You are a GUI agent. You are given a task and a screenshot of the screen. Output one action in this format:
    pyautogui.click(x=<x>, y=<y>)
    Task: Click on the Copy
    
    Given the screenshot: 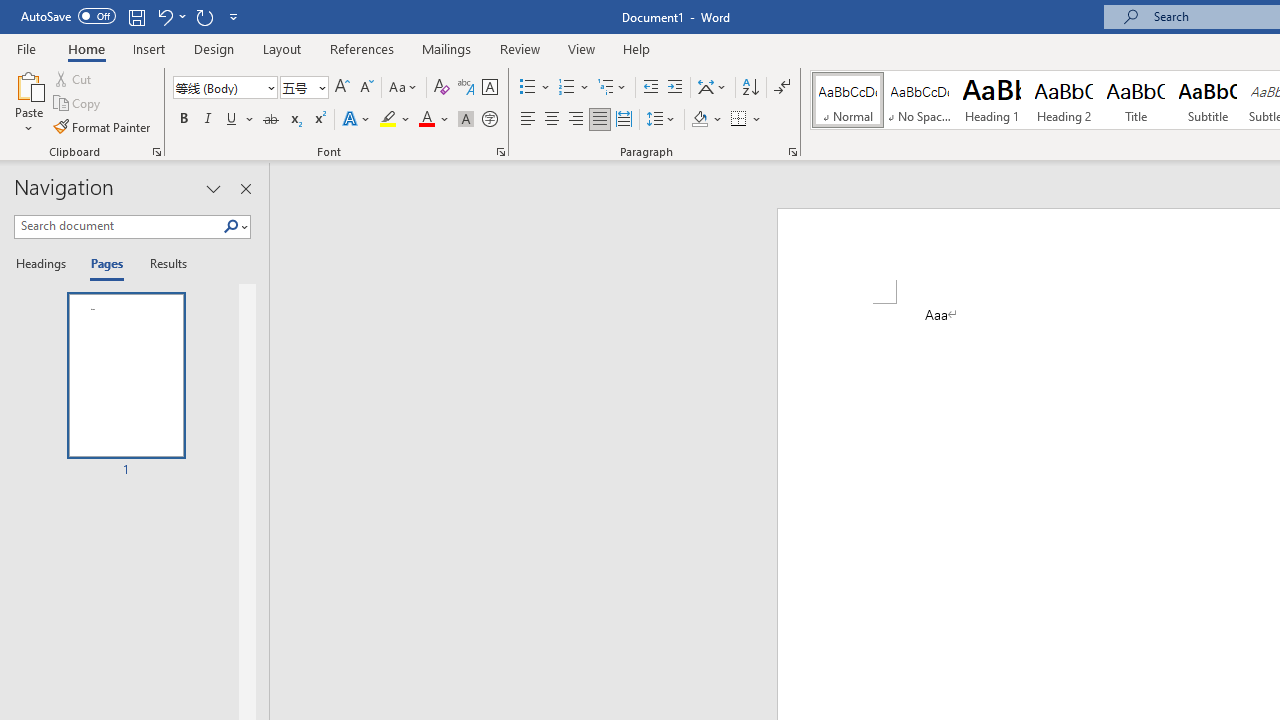 What is the action you would take?
    pyautogui.click(x=78, y=104)
    